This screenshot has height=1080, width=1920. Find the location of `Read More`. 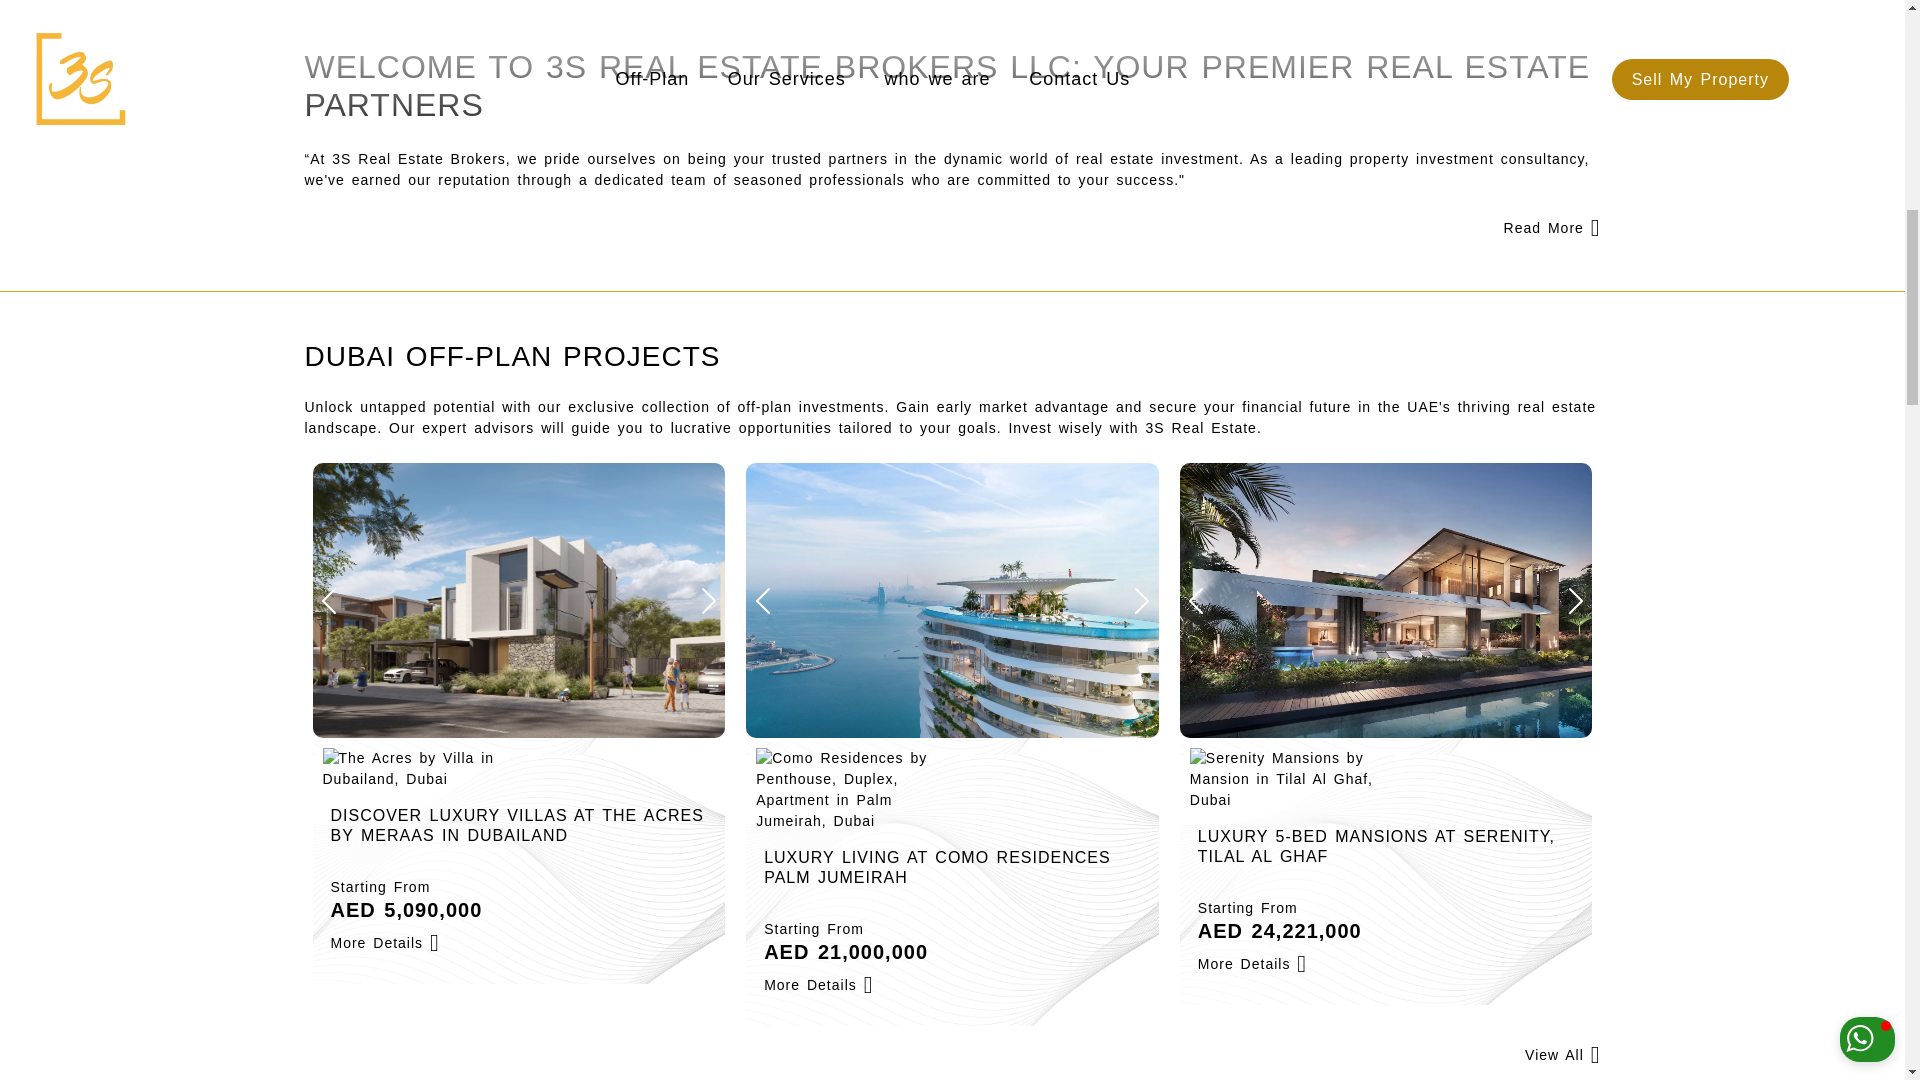

Read More is located at coordinates (518, 600).